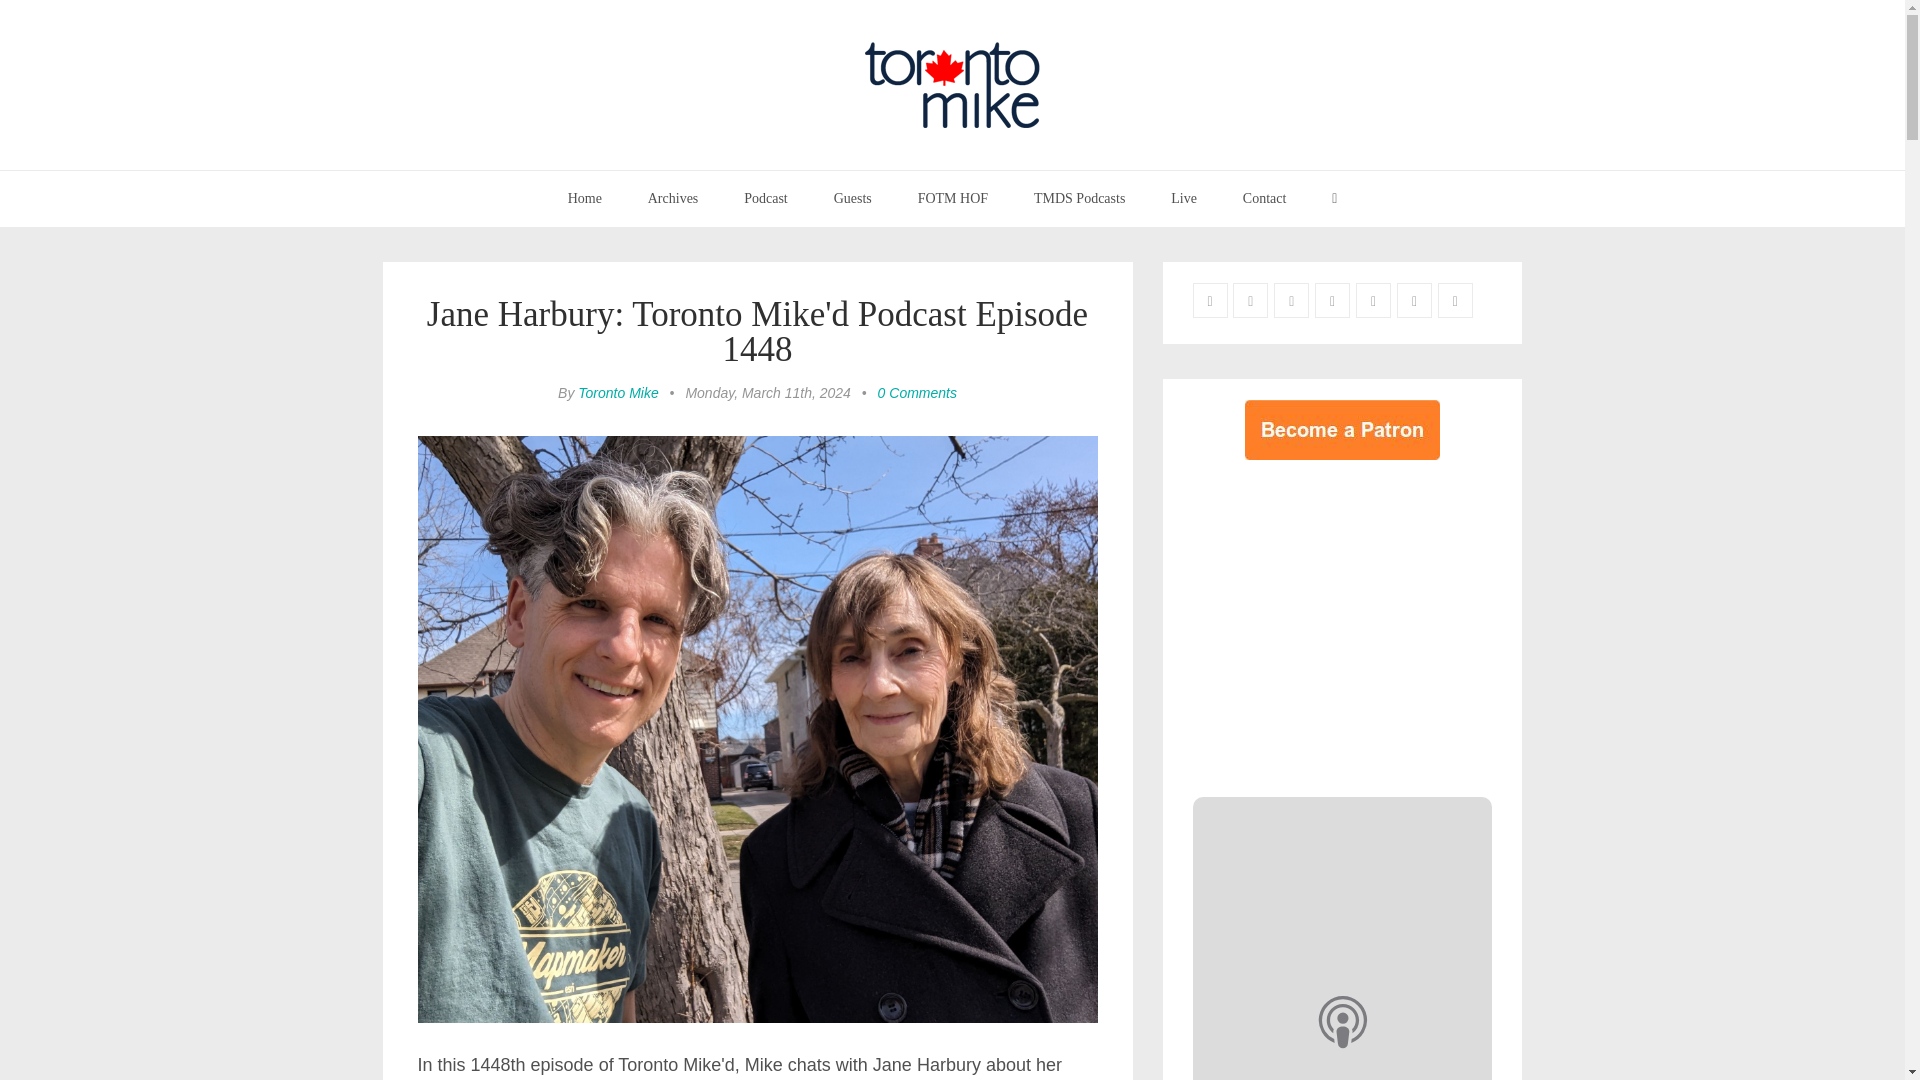 The width and height of the screenshot is (1920, 1080). I want to click on TMDS Podcasts, so click(1080, 198).